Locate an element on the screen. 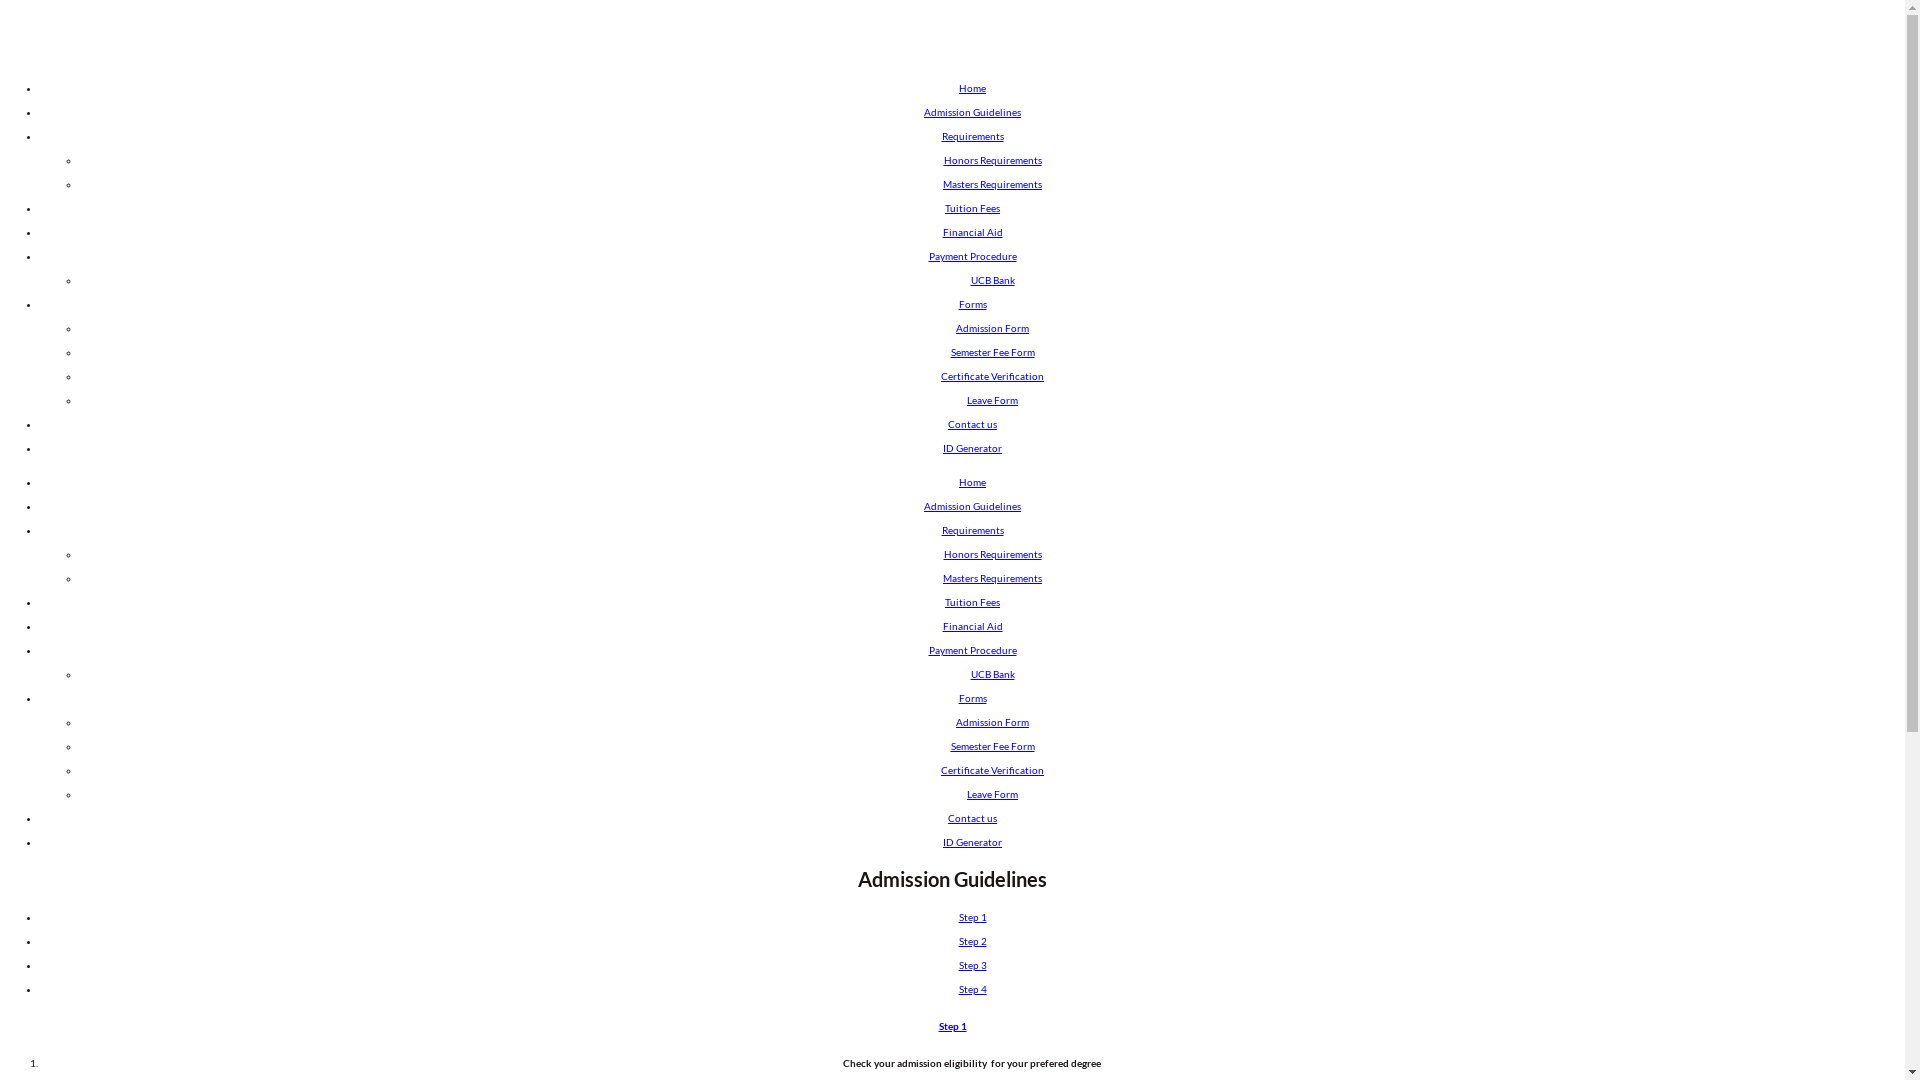 The image size is (1920, 1080). Leave Form is located at coordinates (992, 400).